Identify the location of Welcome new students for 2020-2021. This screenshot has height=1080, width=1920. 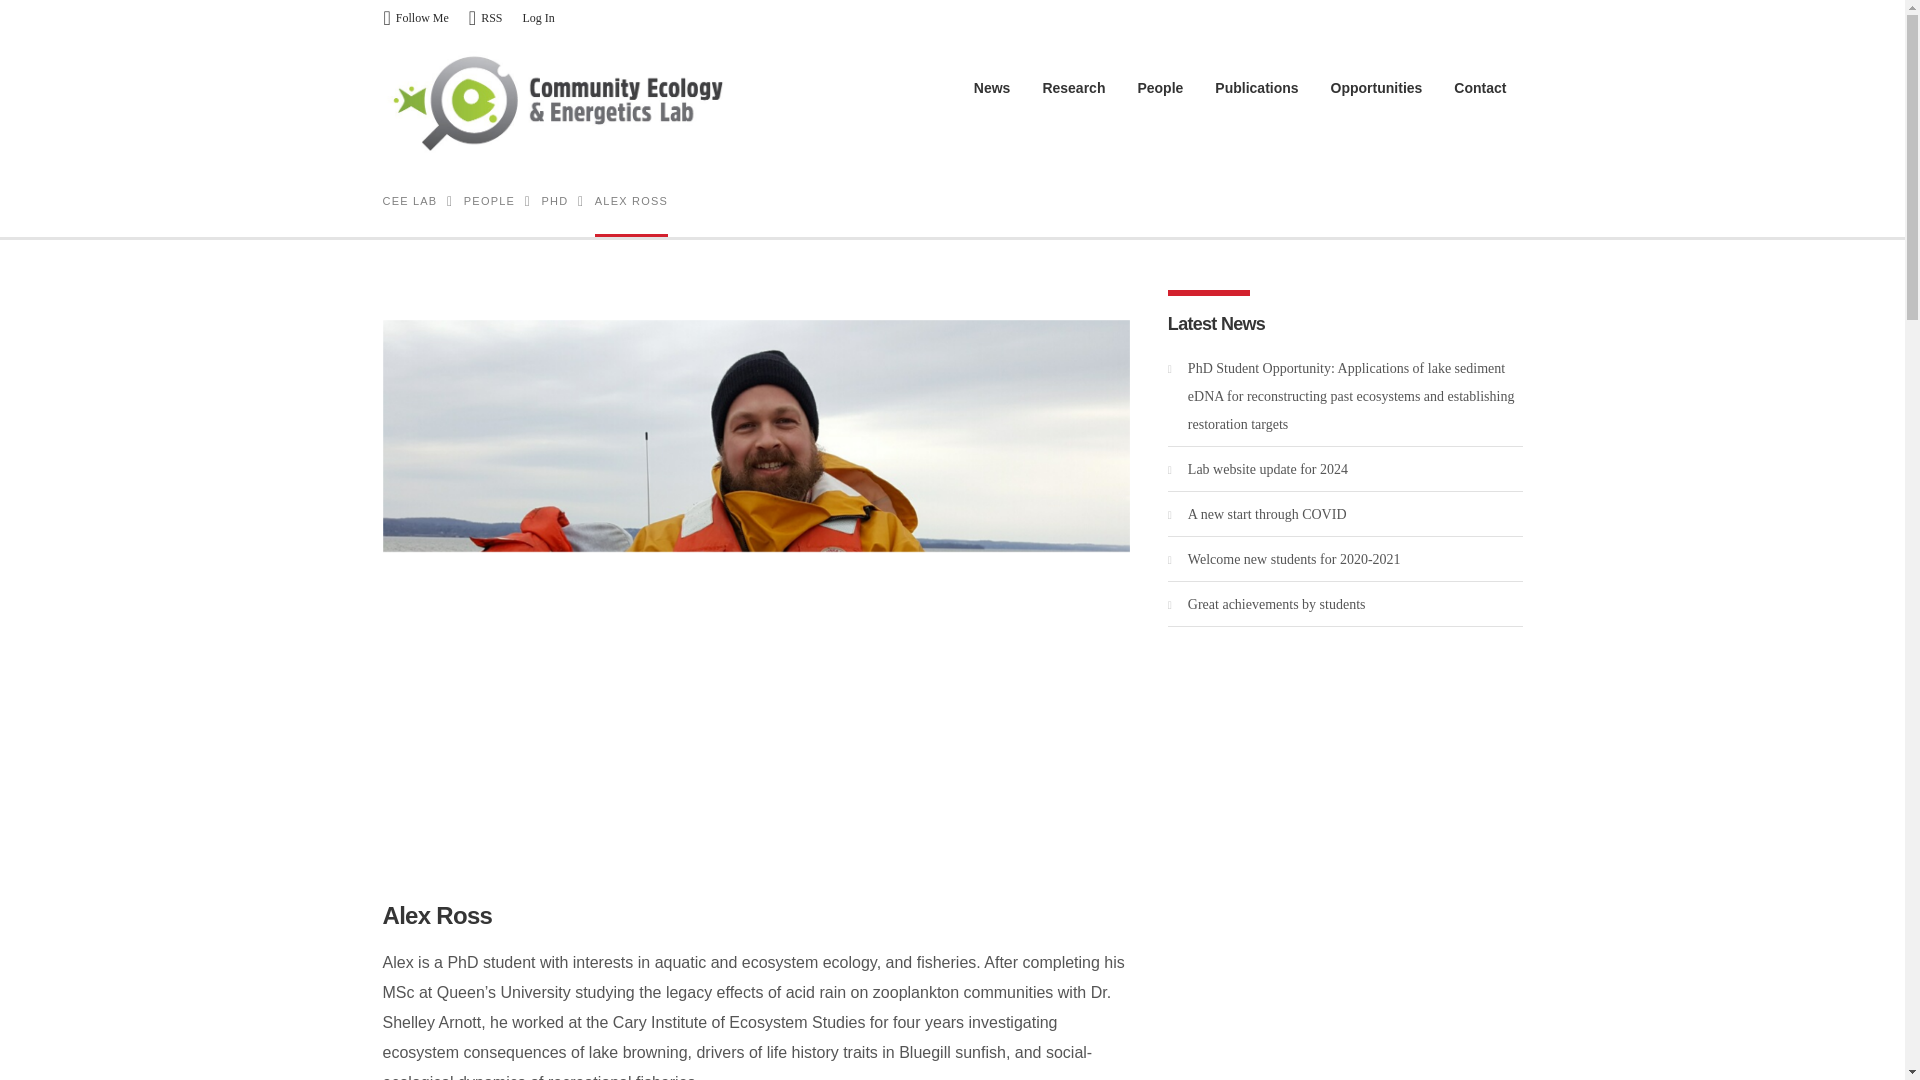
(1294, 559).